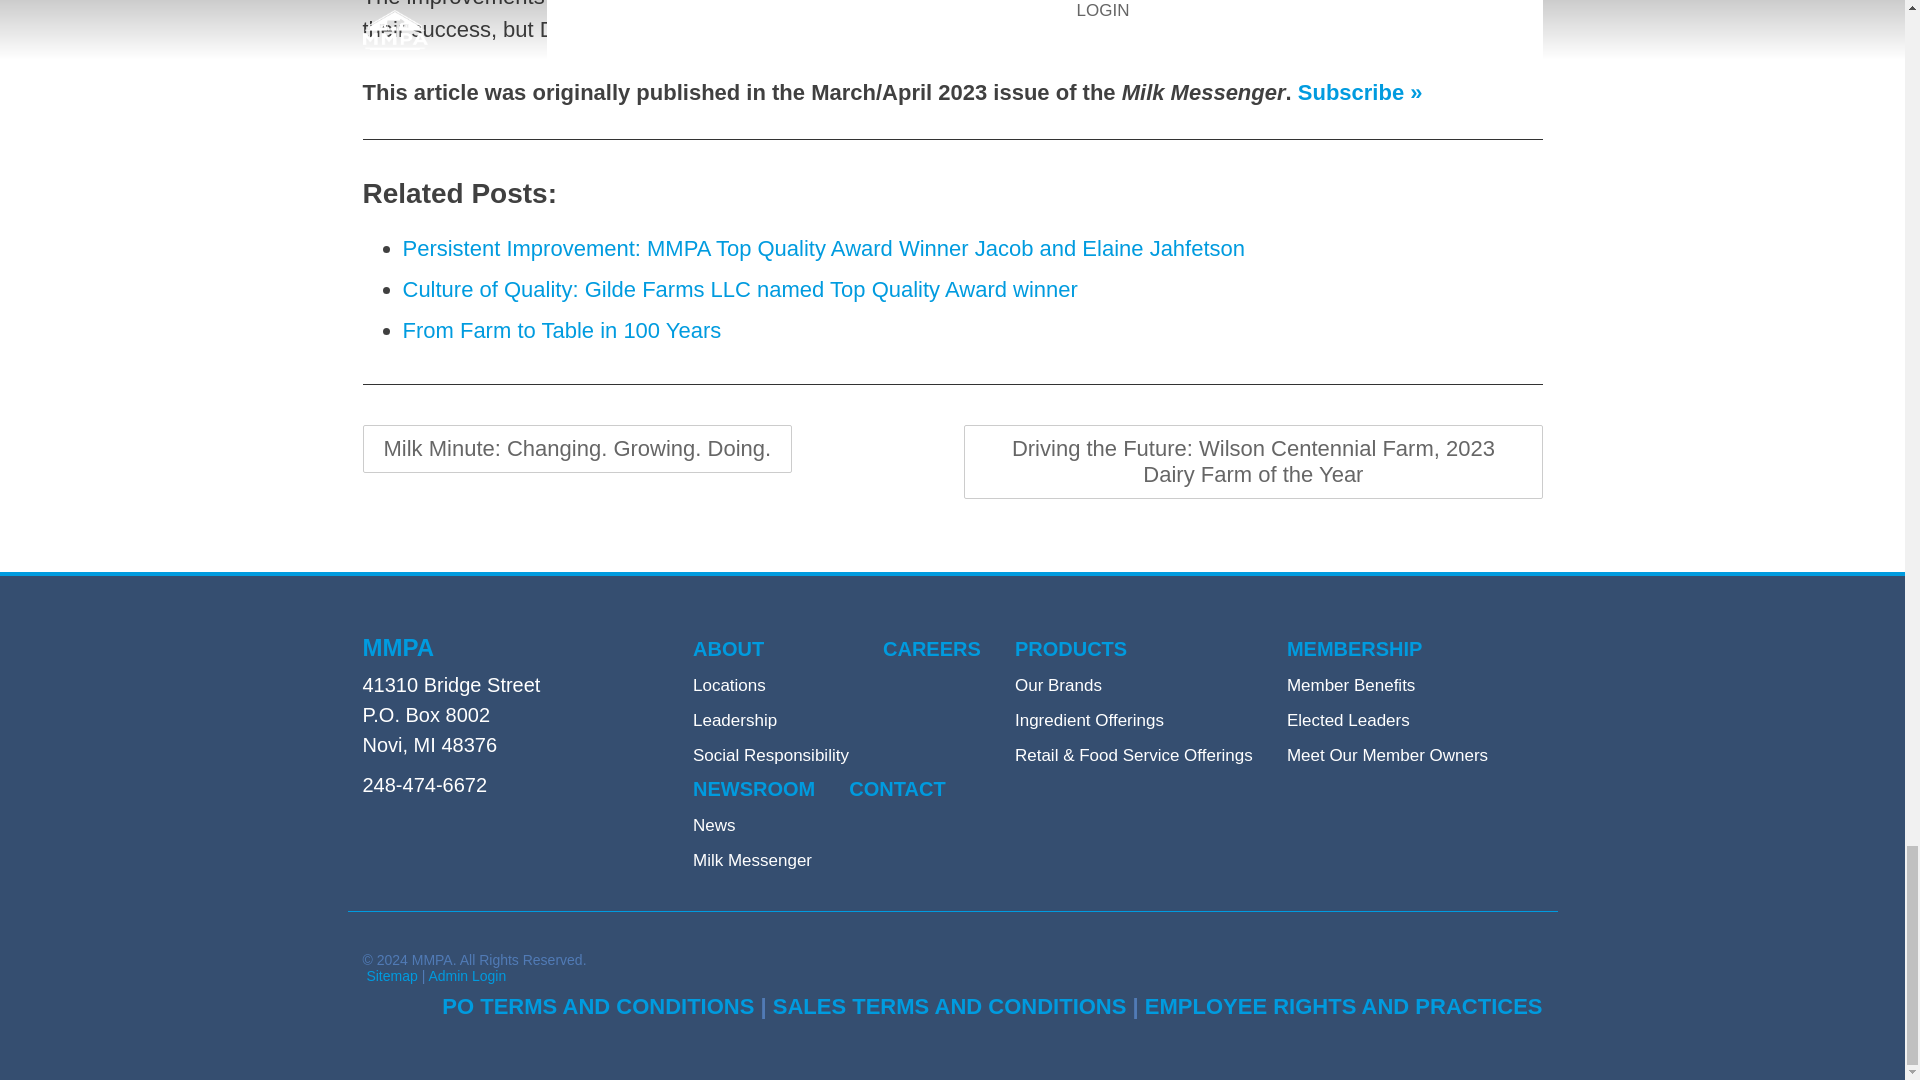  Describe the element at coordinates (932, 649) in the screenshot. I see `CAREERS` at that location.